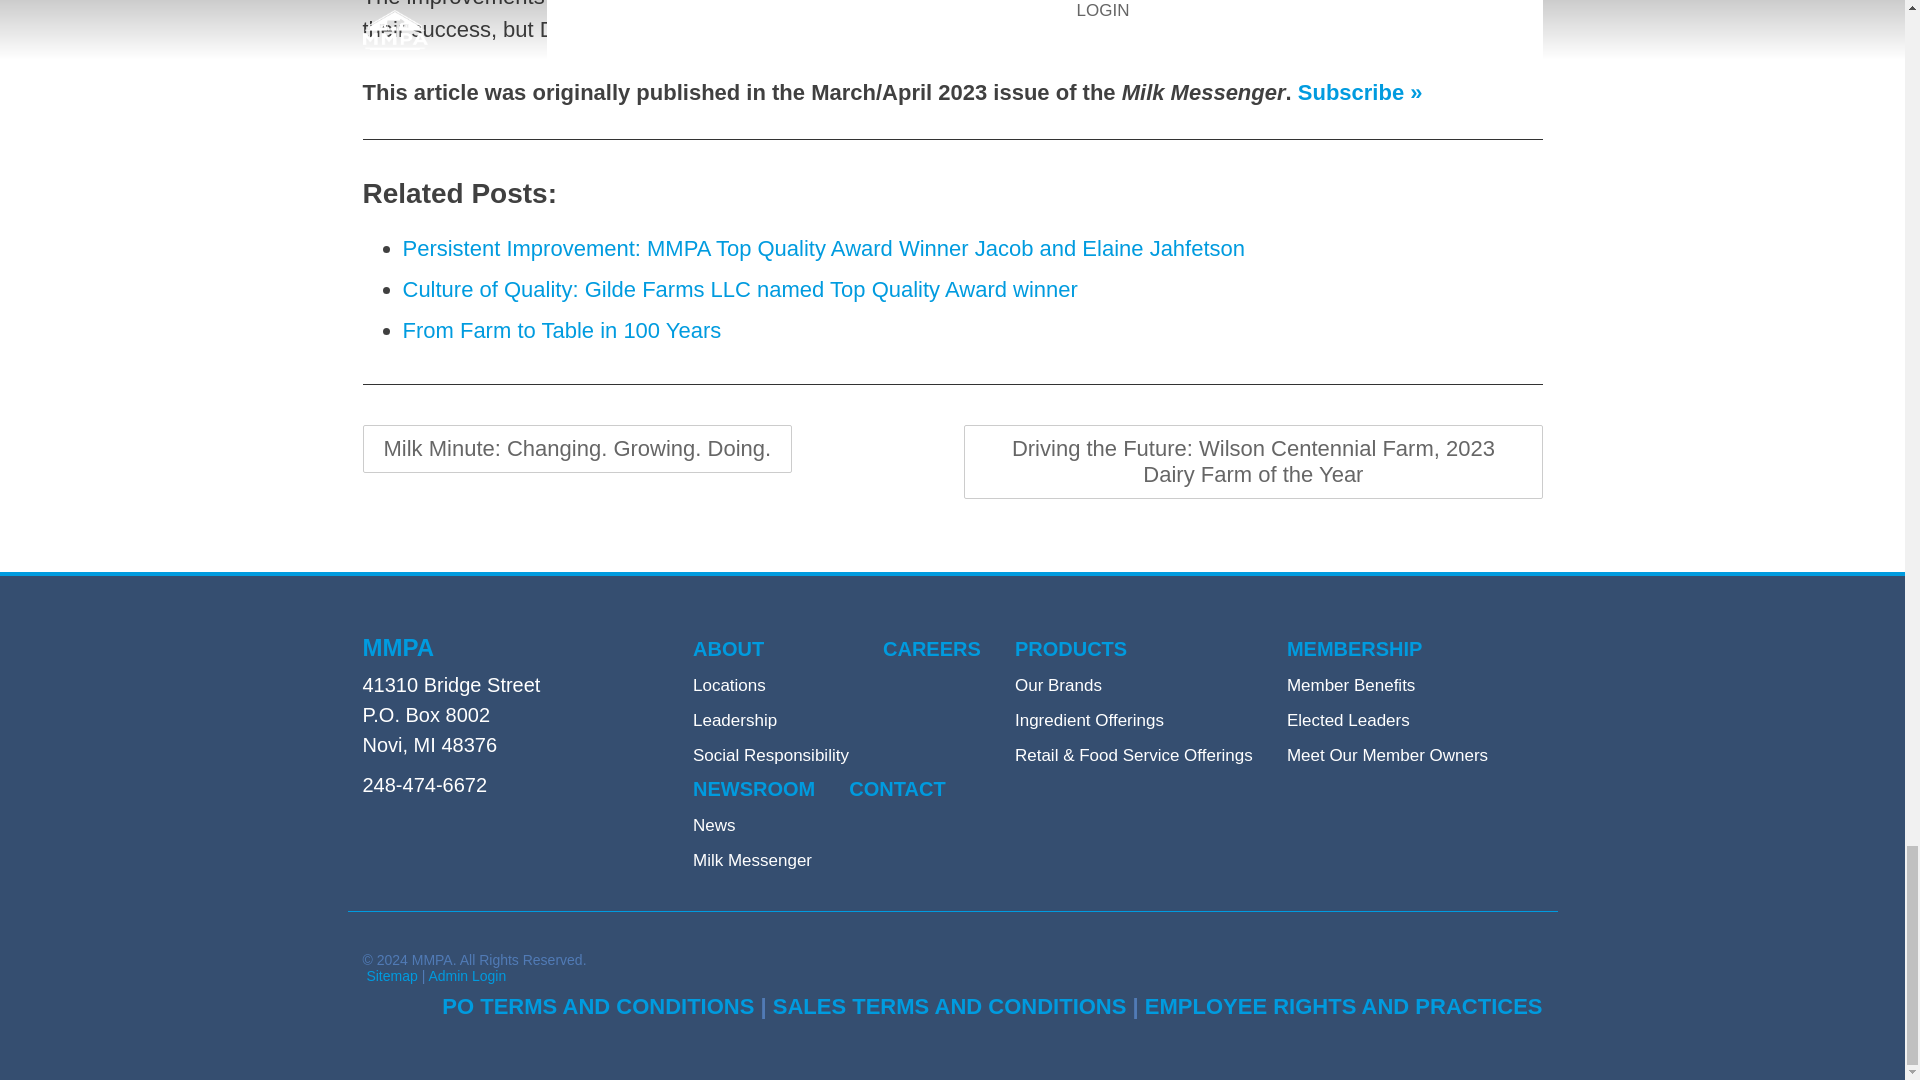  Describe the element at coordinates (932, 649) in the screenshot. I see `CAREERS` at that location.